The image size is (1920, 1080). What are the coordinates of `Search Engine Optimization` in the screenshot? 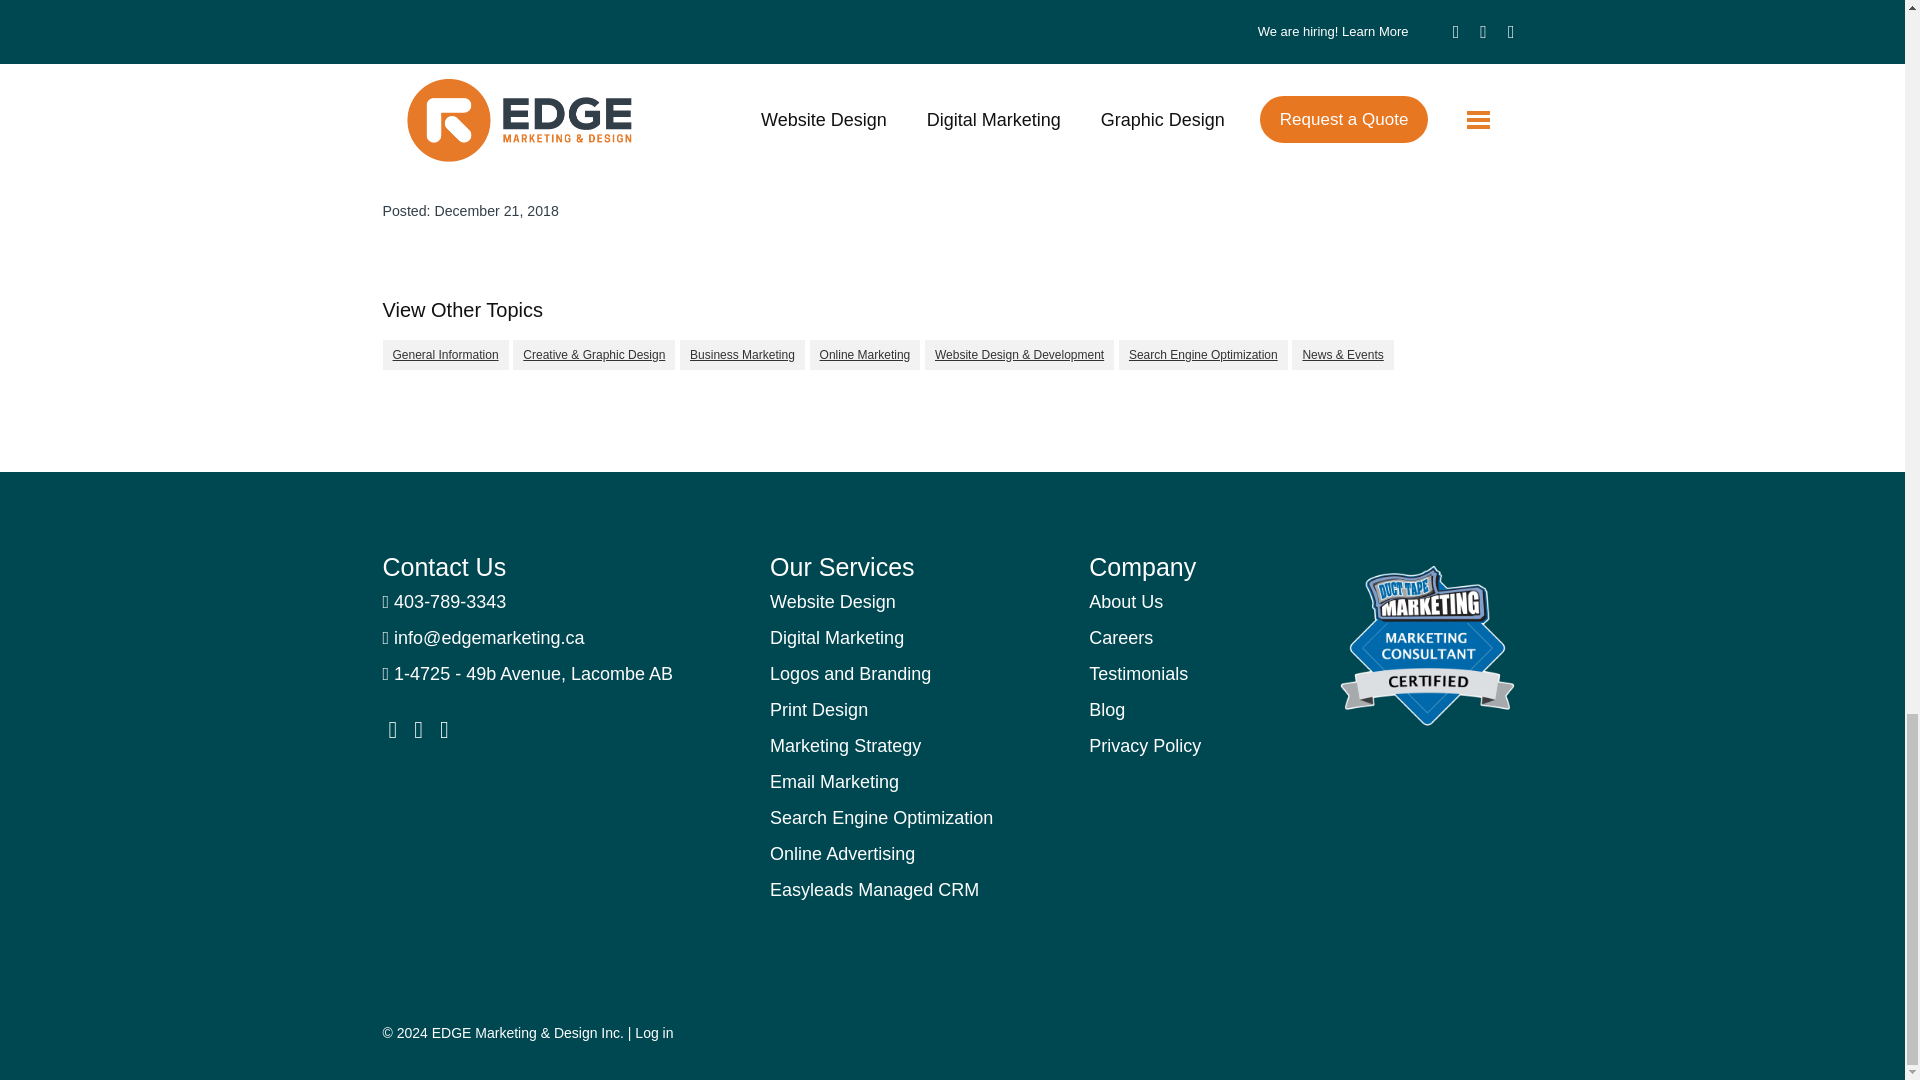 It's located at (1204, 354).